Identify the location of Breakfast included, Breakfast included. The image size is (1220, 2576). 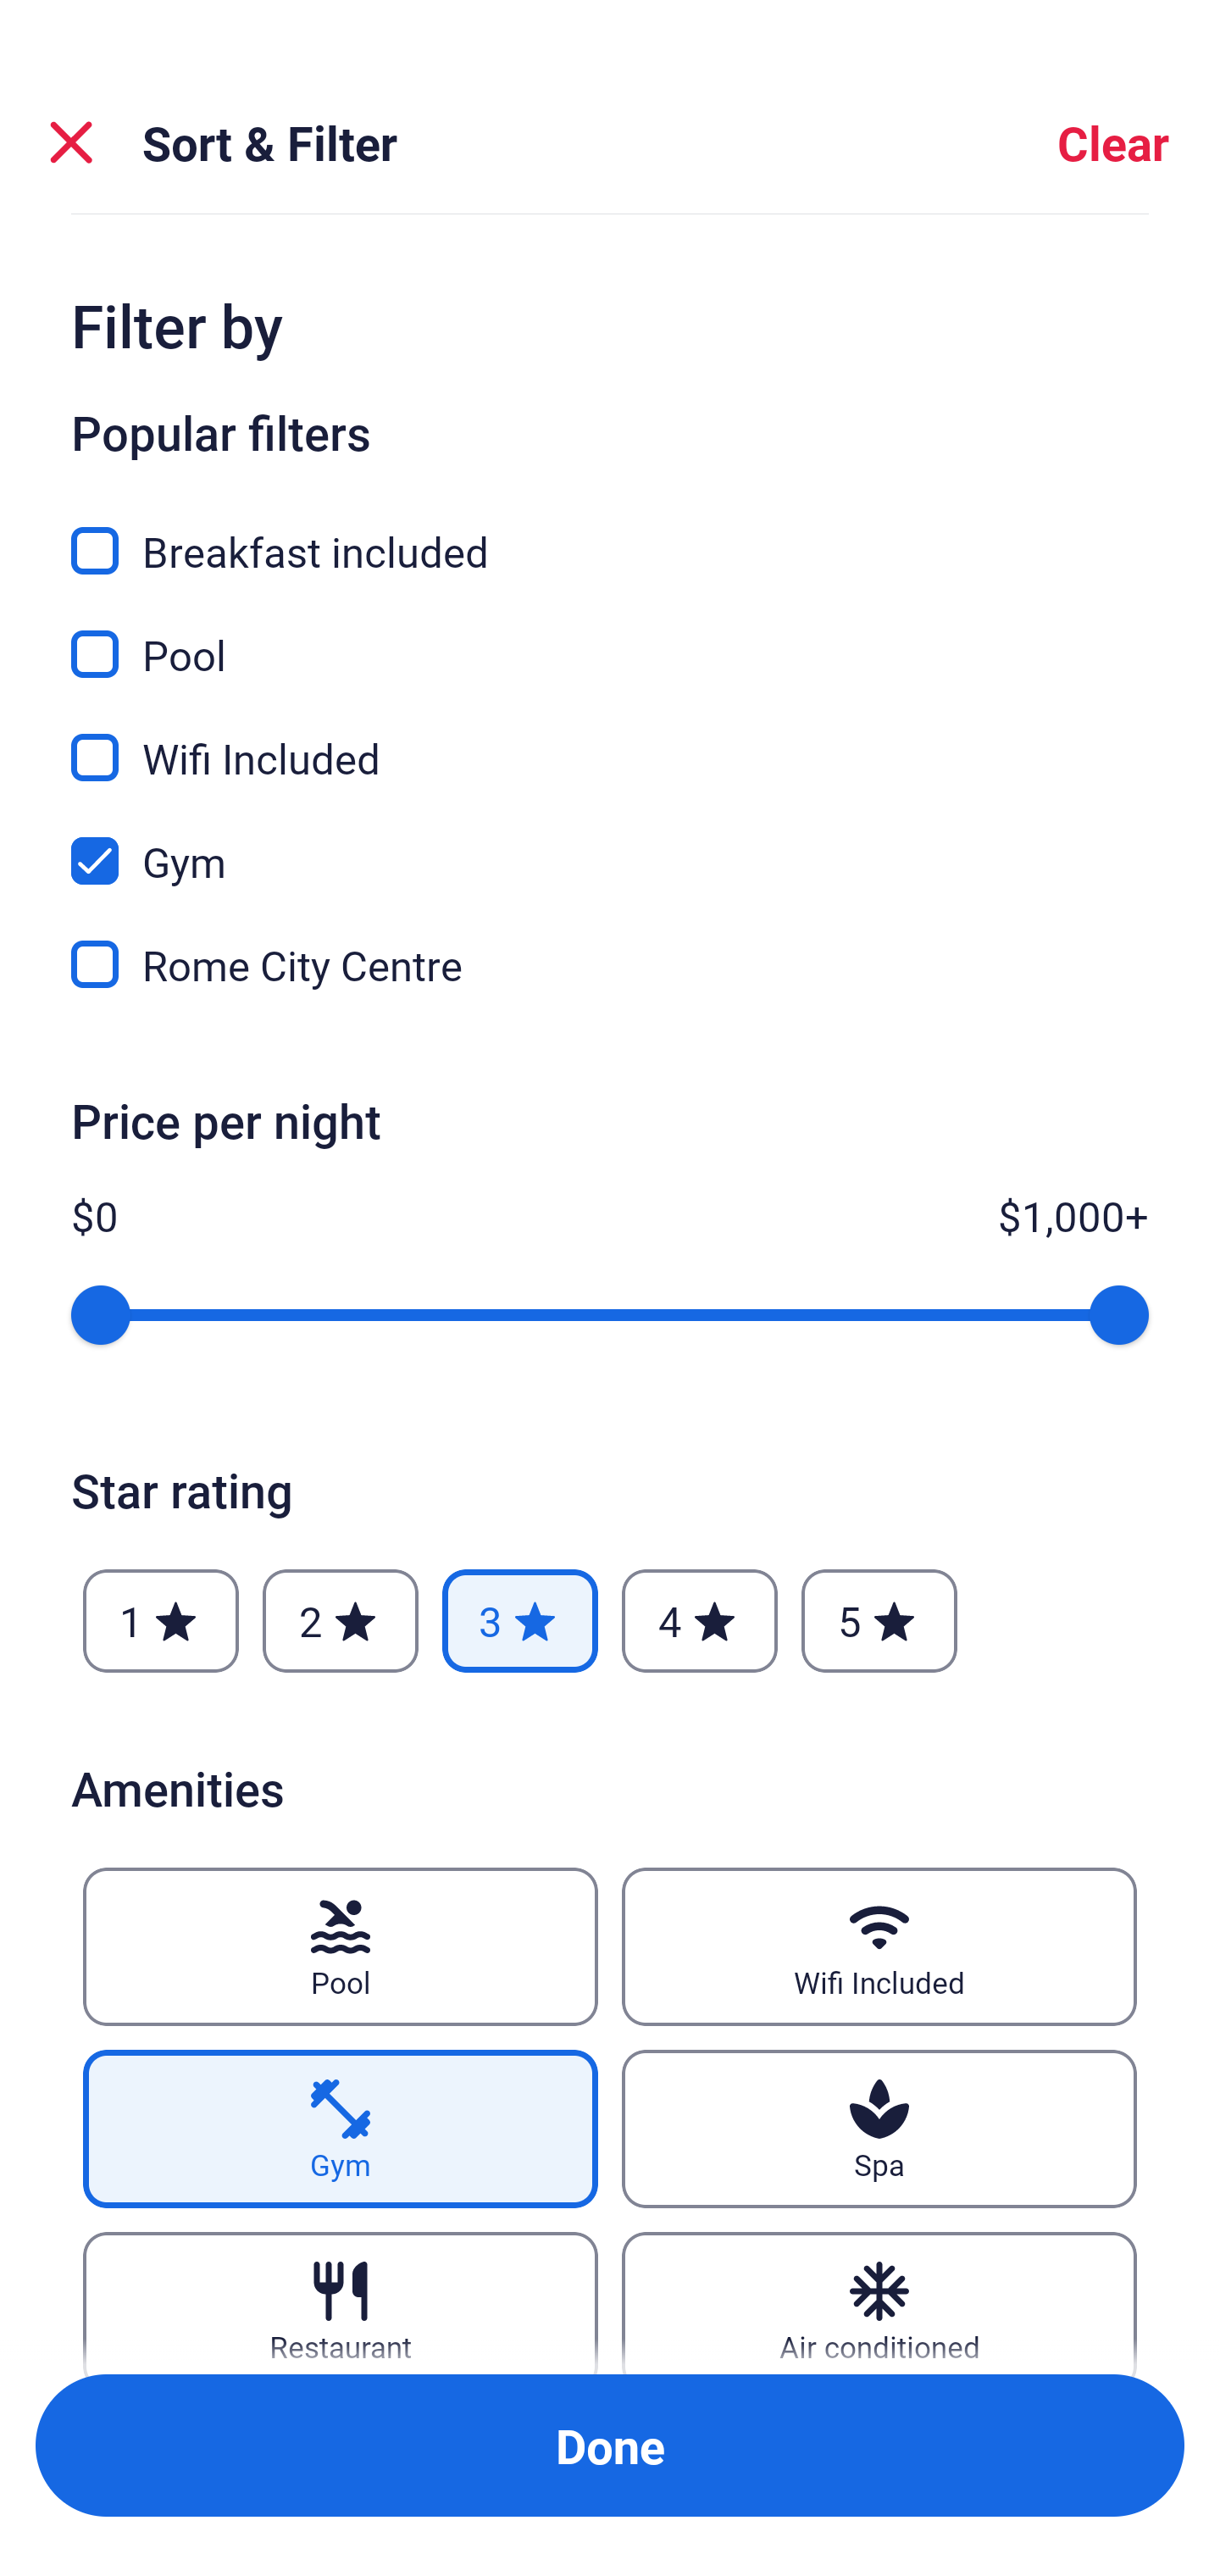
(610, 533).